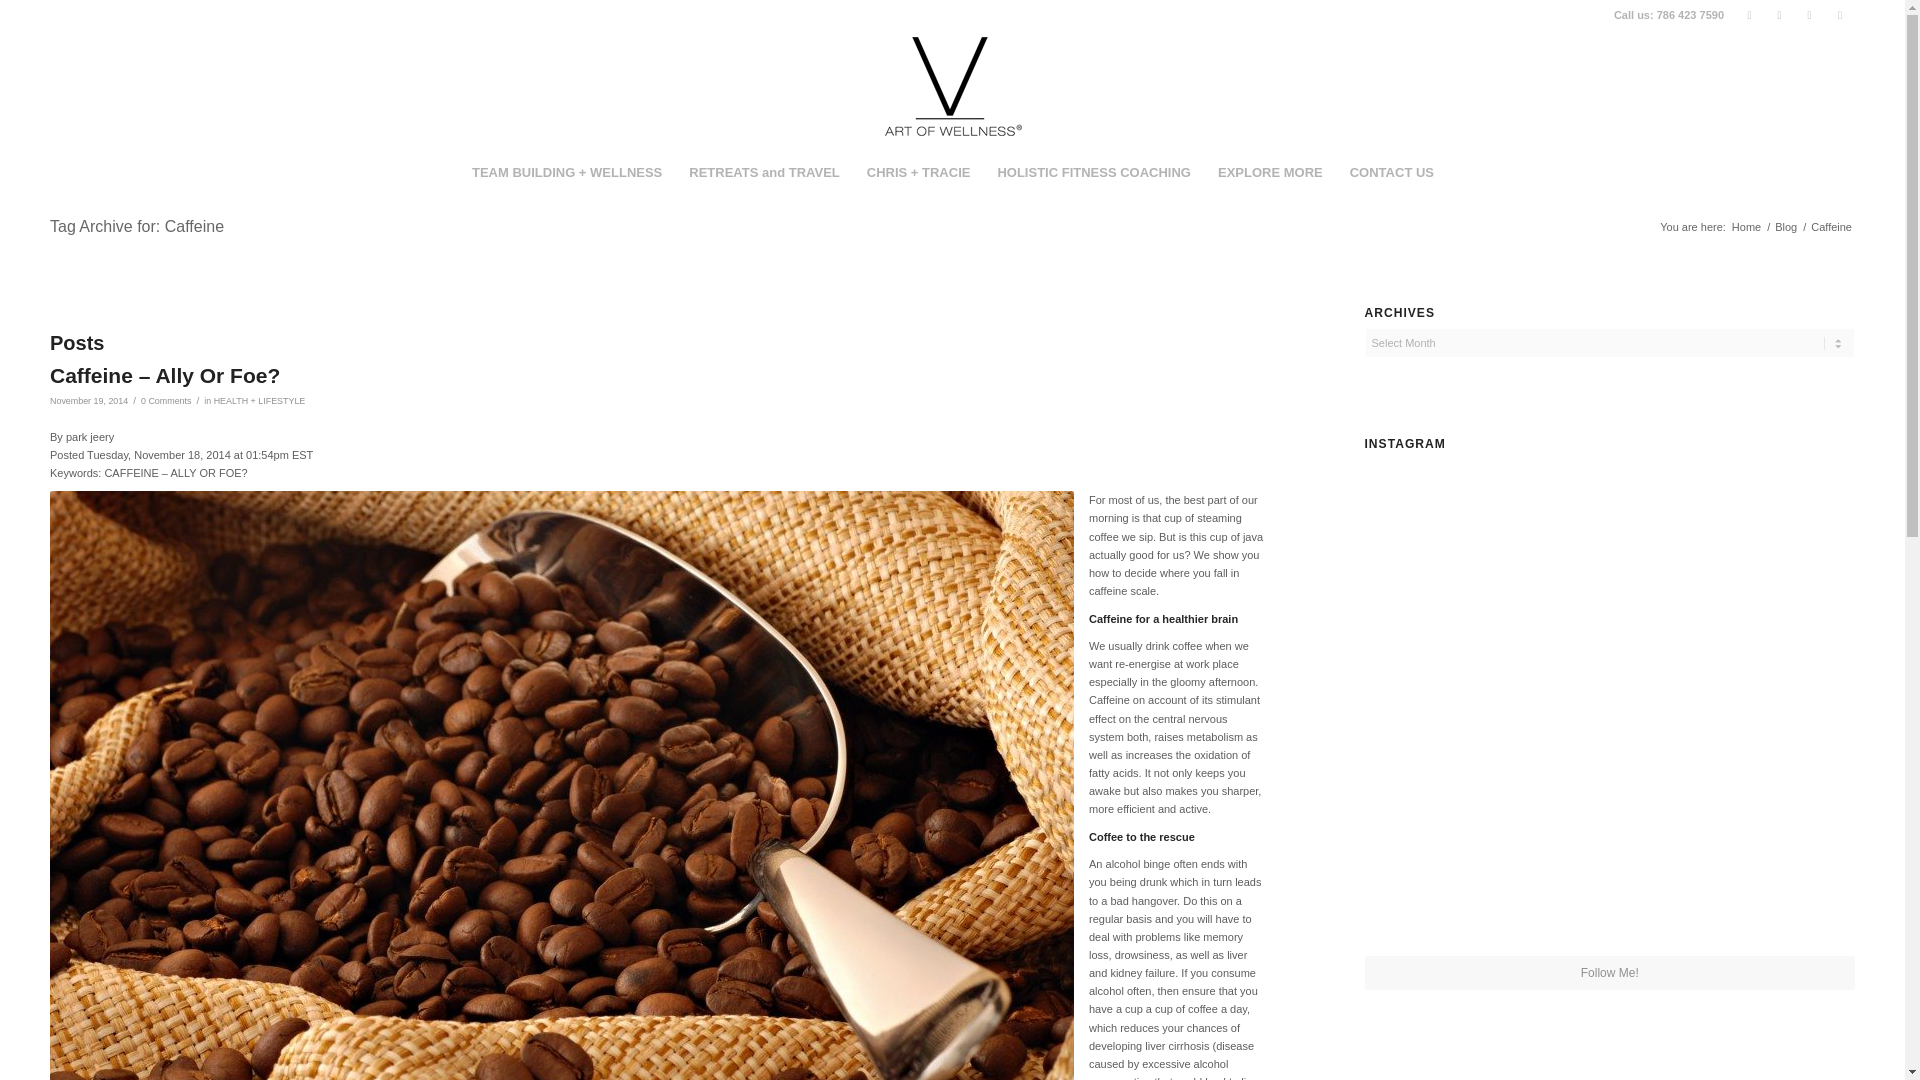 The width and height of the screenshot is (1920, 1080). What do you see at coordinates (1786, 228) in the screenshot?
I see `Blog` at bounding box center [1786, 228].